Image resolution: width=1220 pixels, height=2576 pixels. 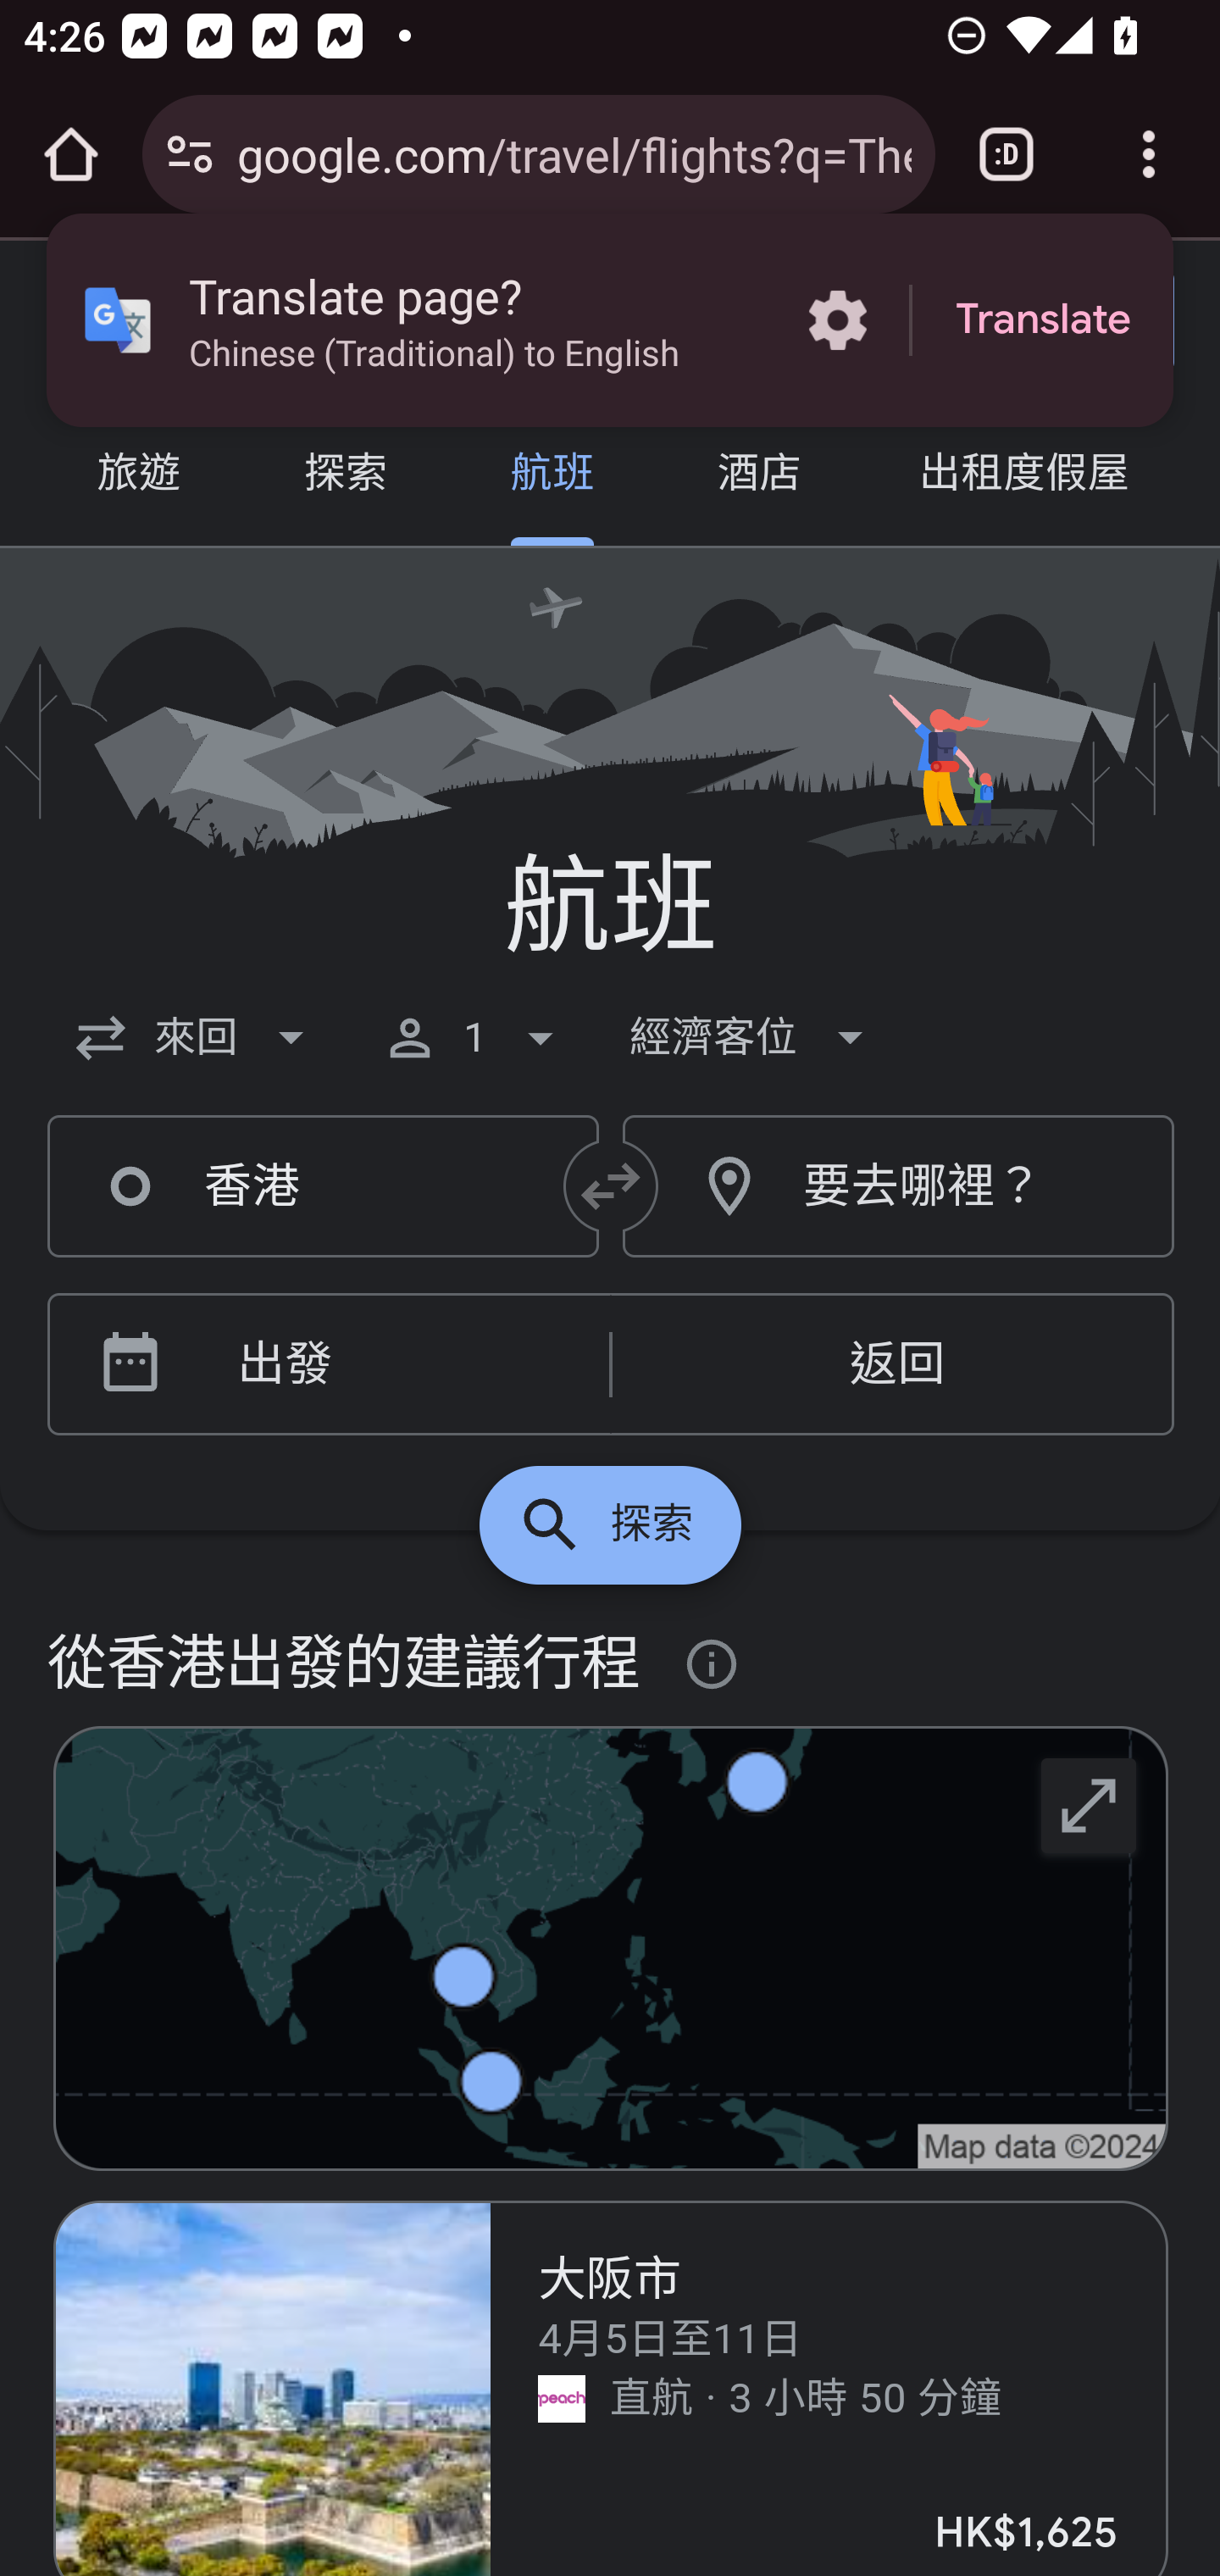 What do you see at coordinates (610, 1525) in the screenshot?
I see `探索更多目的地` at bounding box center [610, 1525].